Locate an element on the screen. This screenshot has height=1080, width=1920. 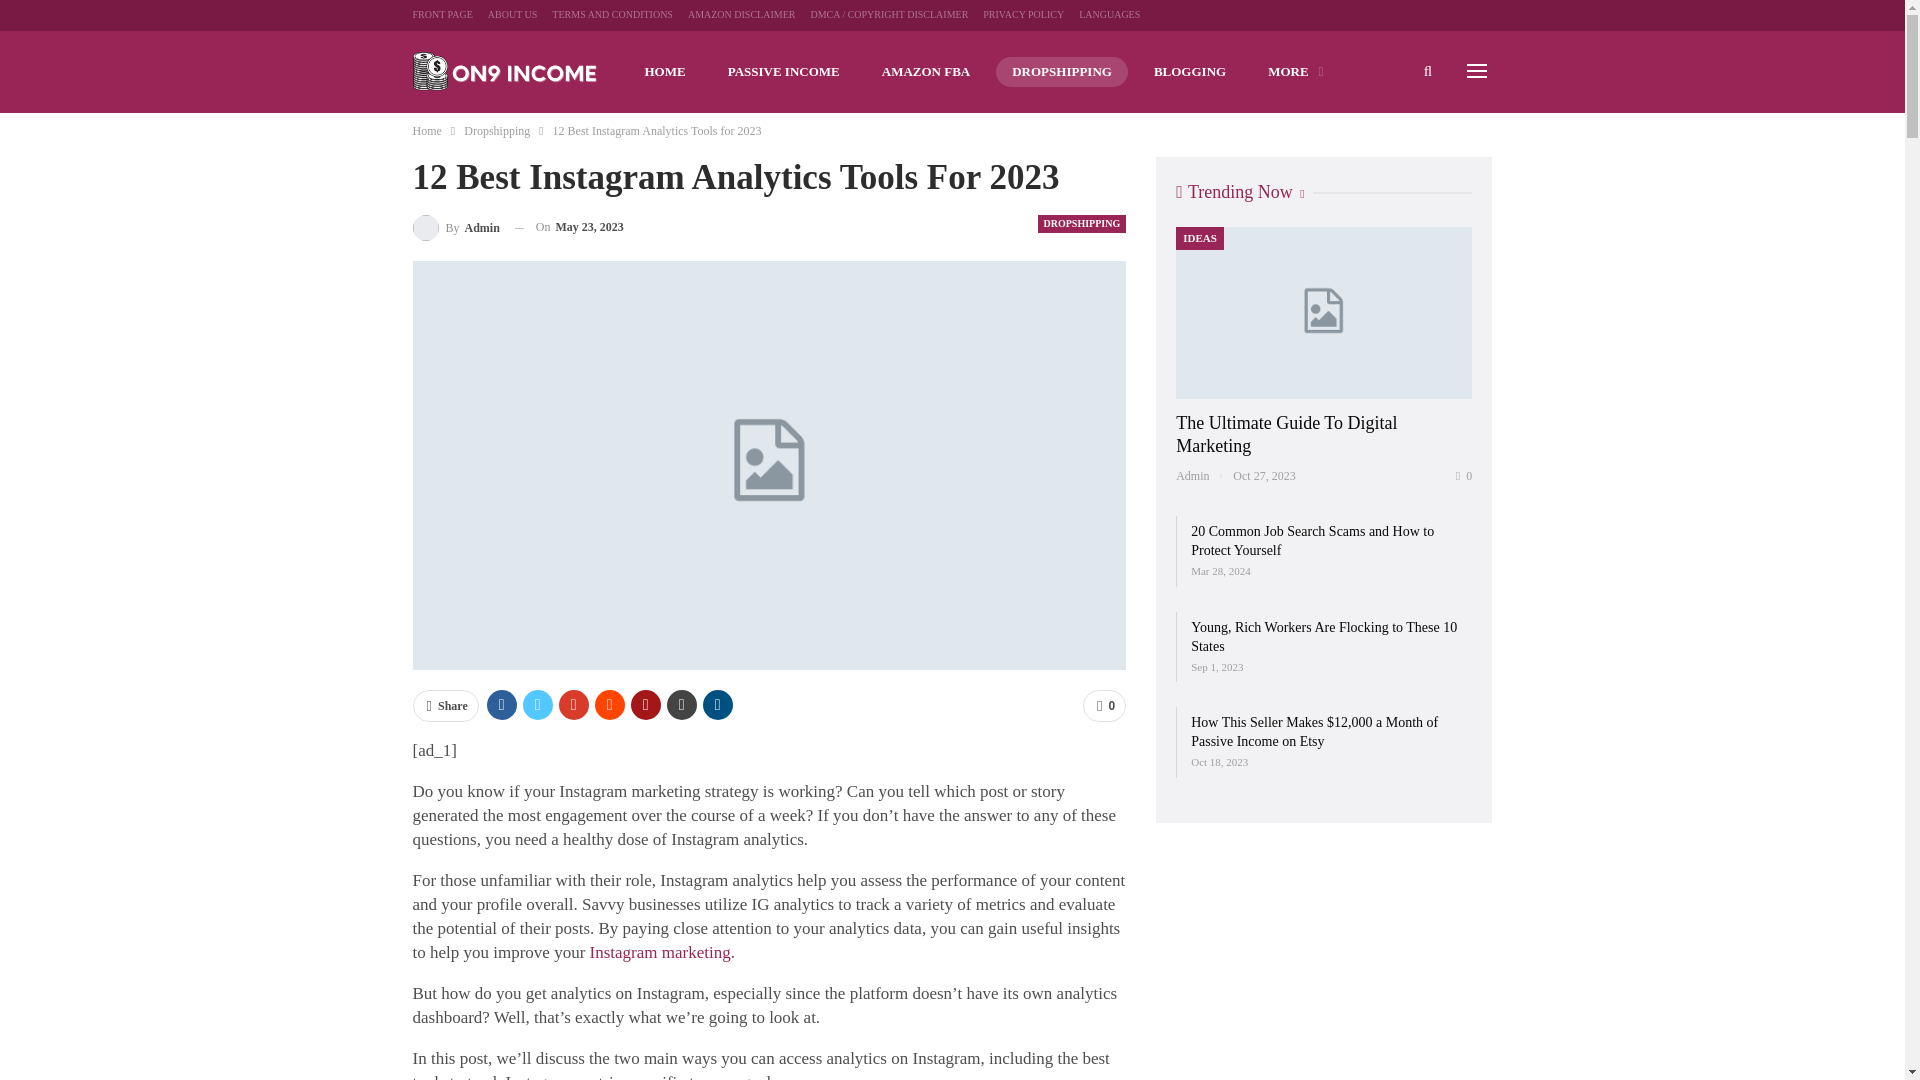
PASSIVE INCOME is located at coordinates (784, 72).